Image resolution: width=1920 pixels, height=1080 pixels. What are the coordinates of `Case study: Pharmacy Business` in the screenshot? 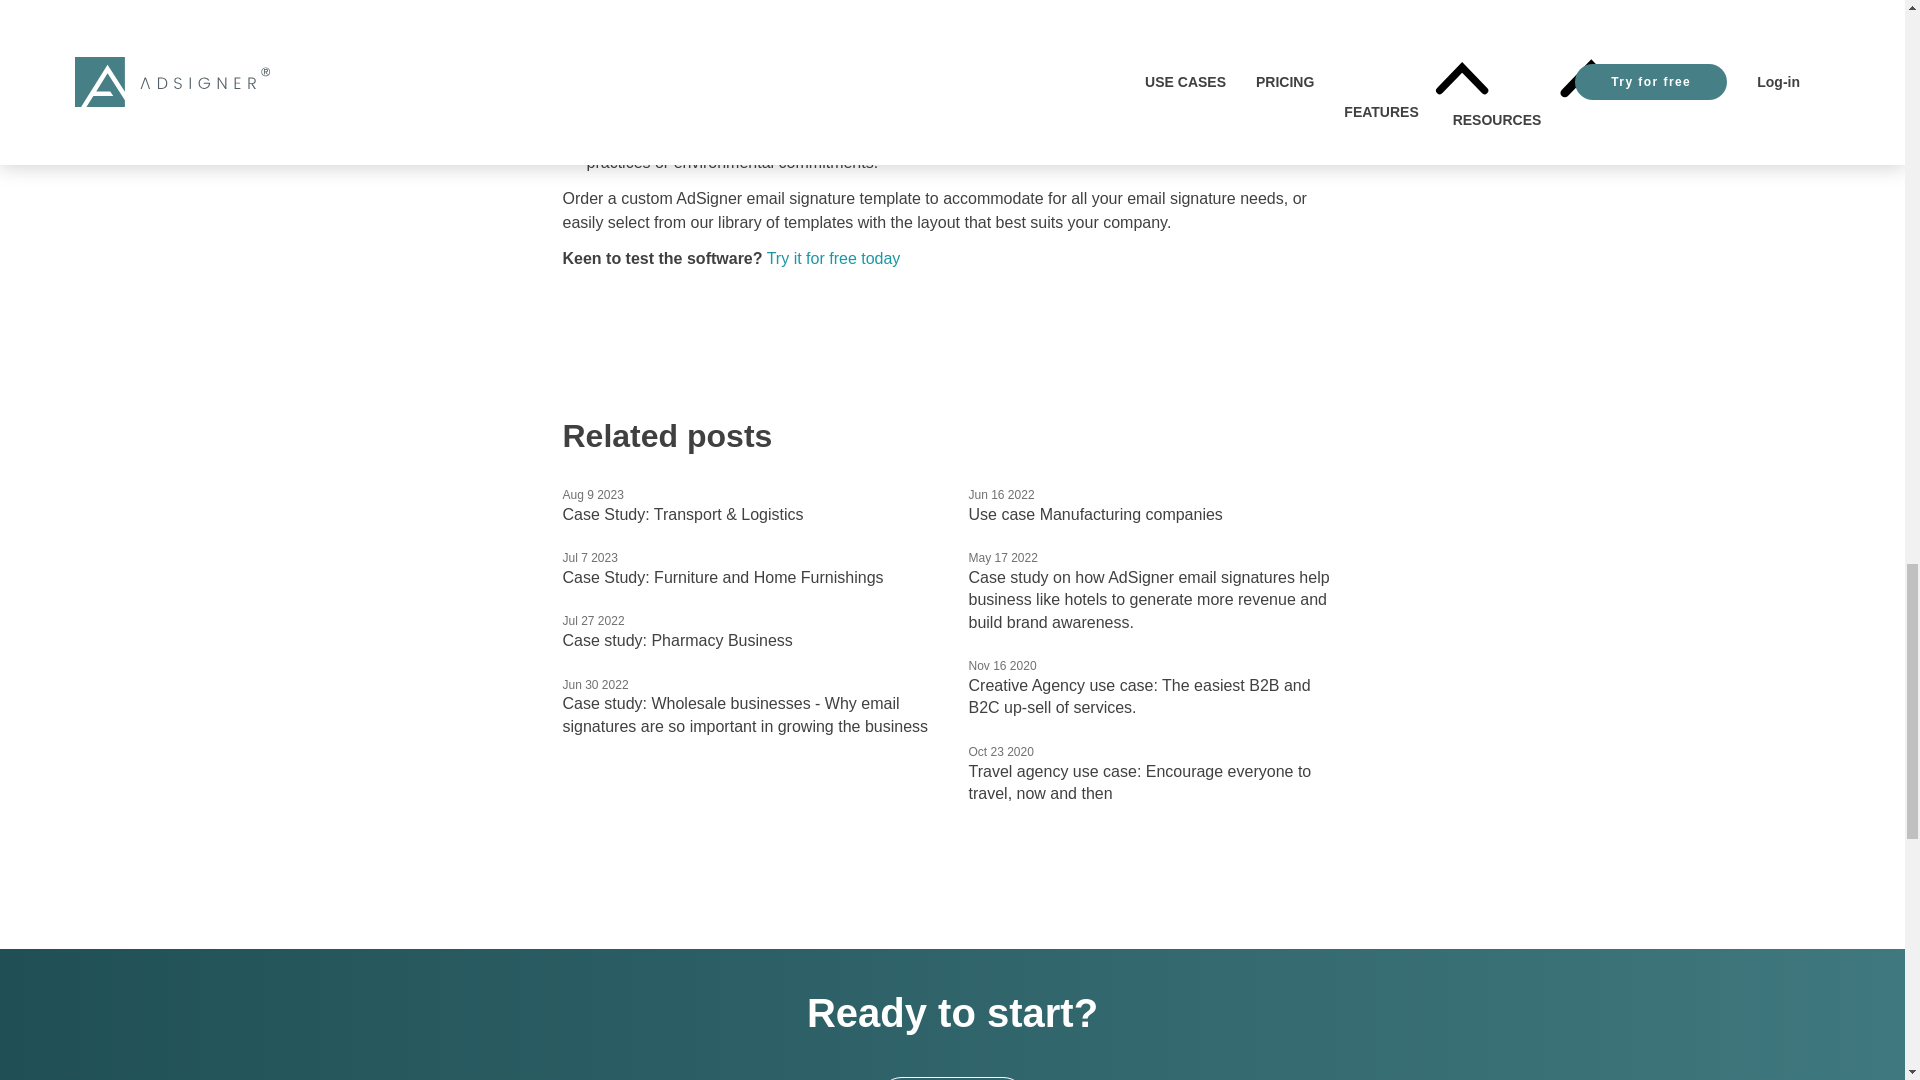 It's located at (676, 640).